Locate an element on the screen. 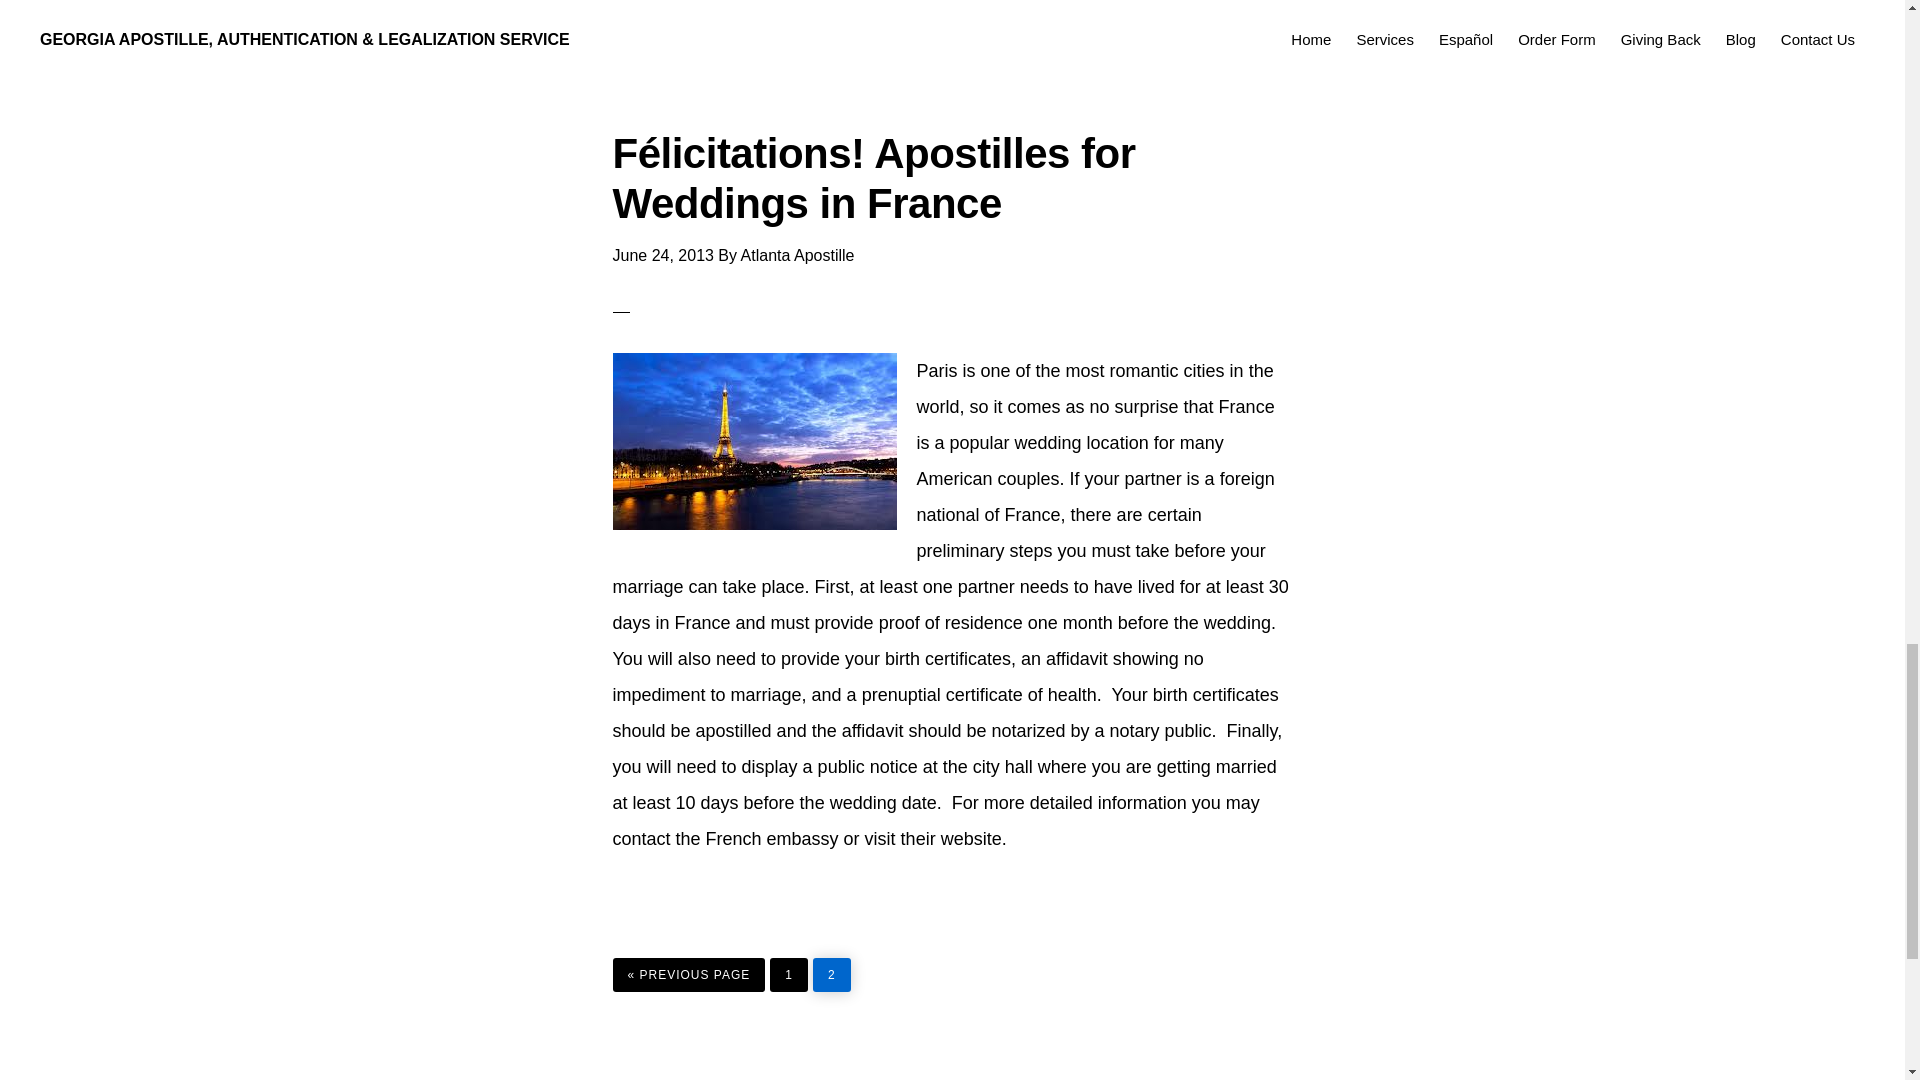  Atlanta Apostille is located at coordinates (798, 255).